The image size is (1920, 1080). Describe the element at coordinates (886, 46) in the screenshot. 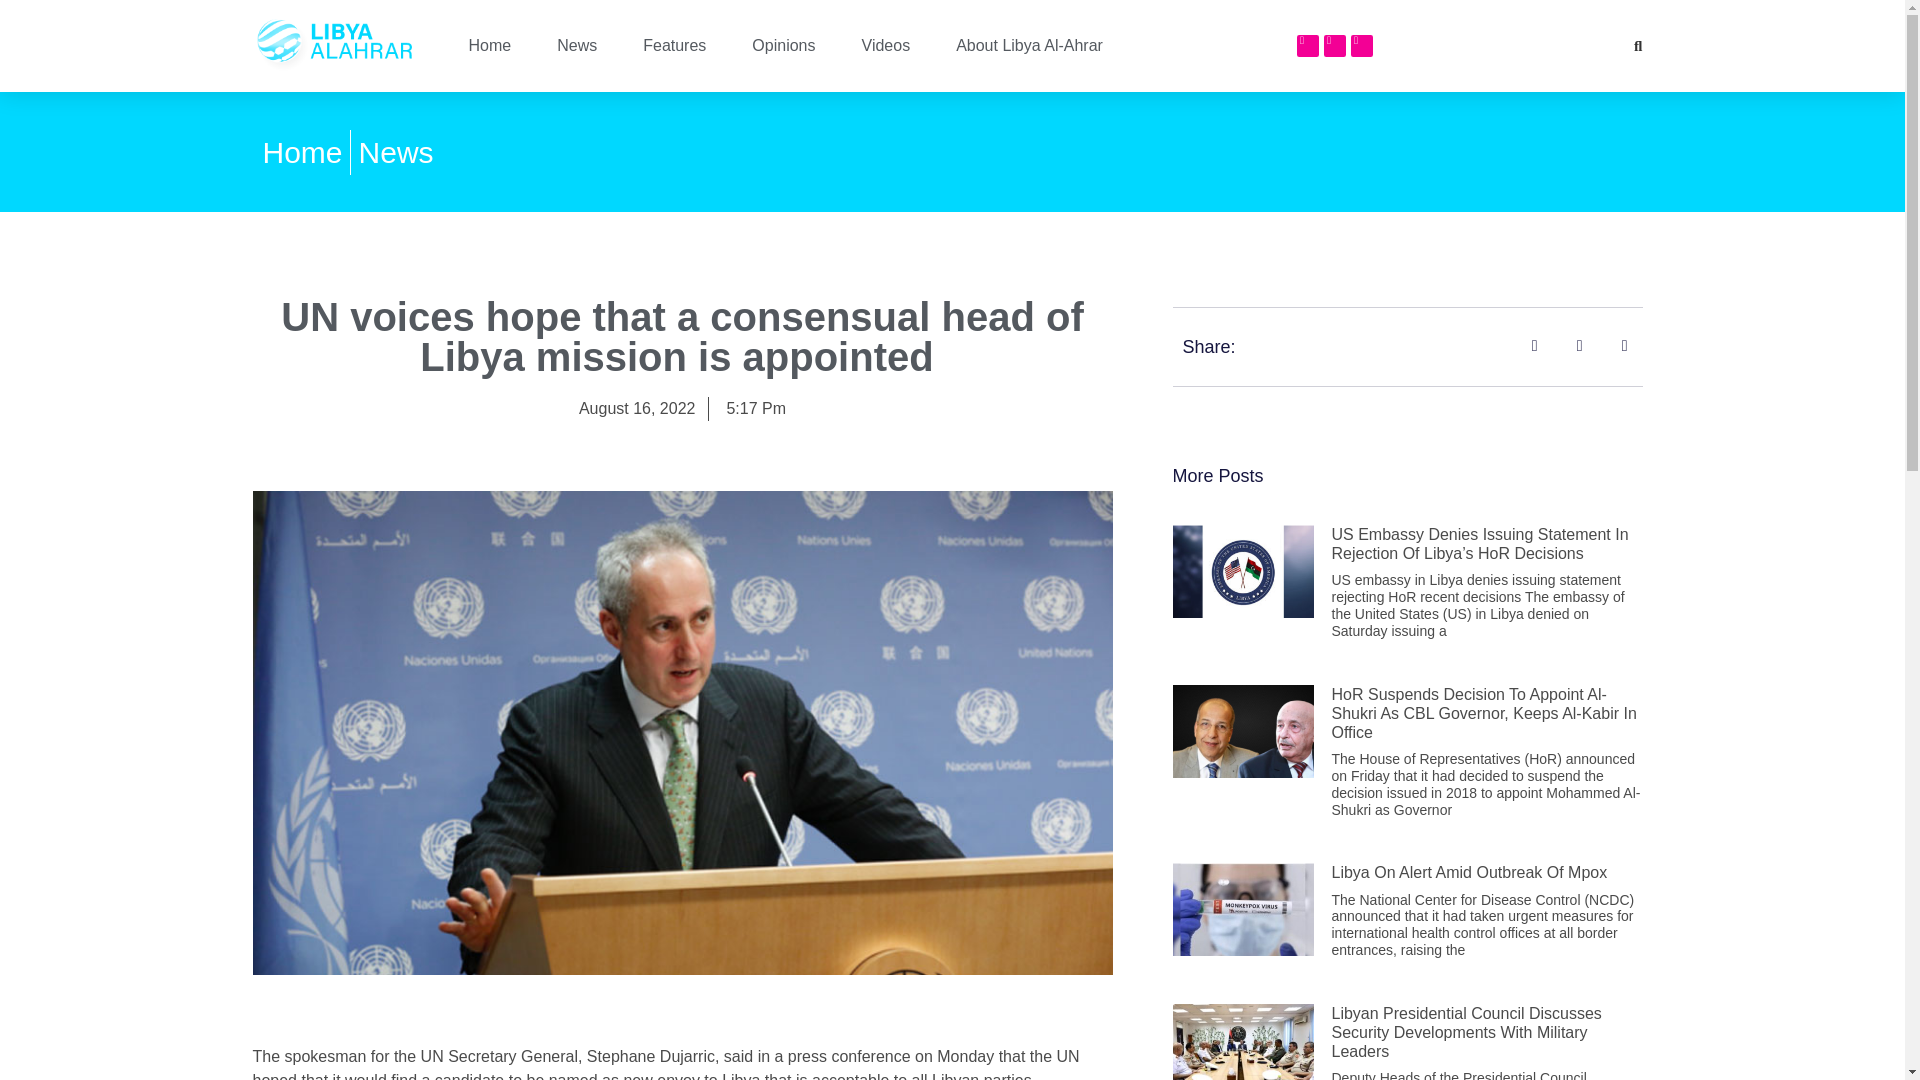

I see `Videos` at that location.